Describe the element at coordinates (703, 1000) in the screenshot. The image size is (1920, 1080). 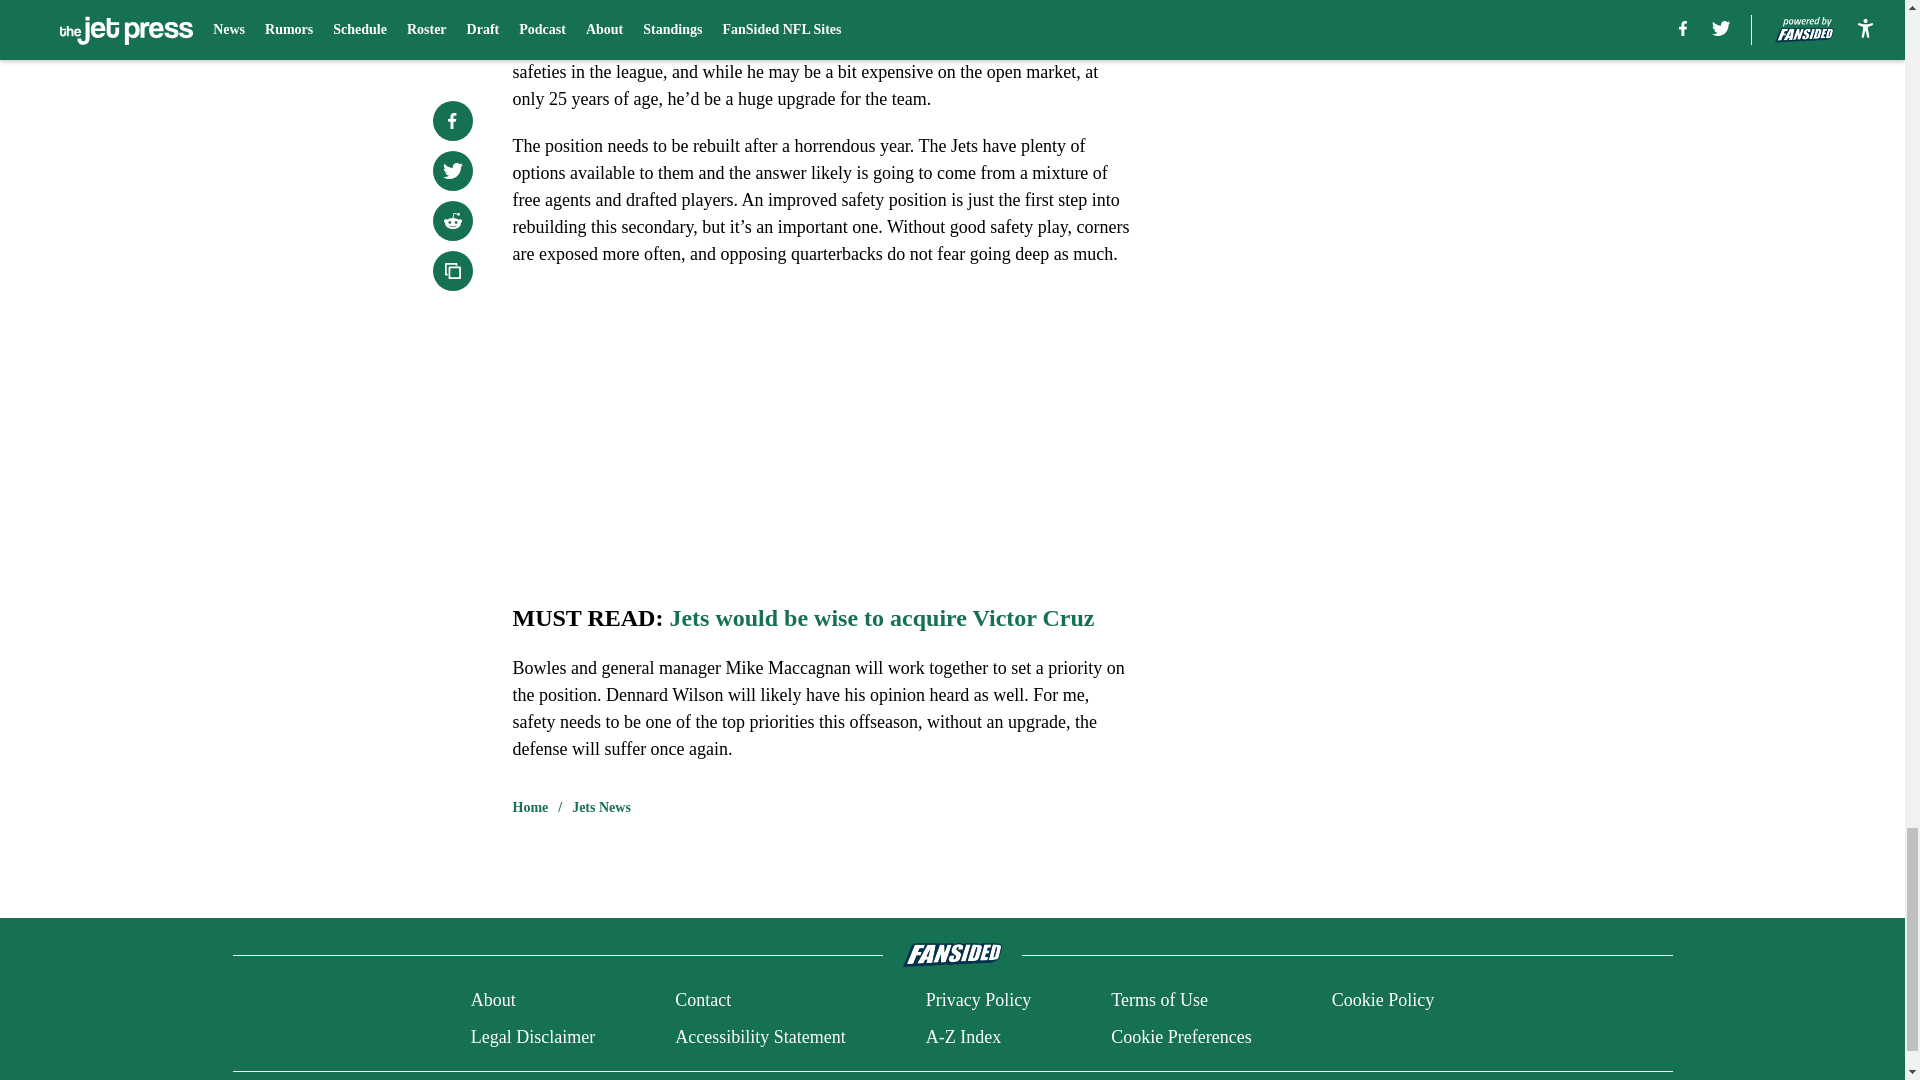
I see `Contact` at that location.